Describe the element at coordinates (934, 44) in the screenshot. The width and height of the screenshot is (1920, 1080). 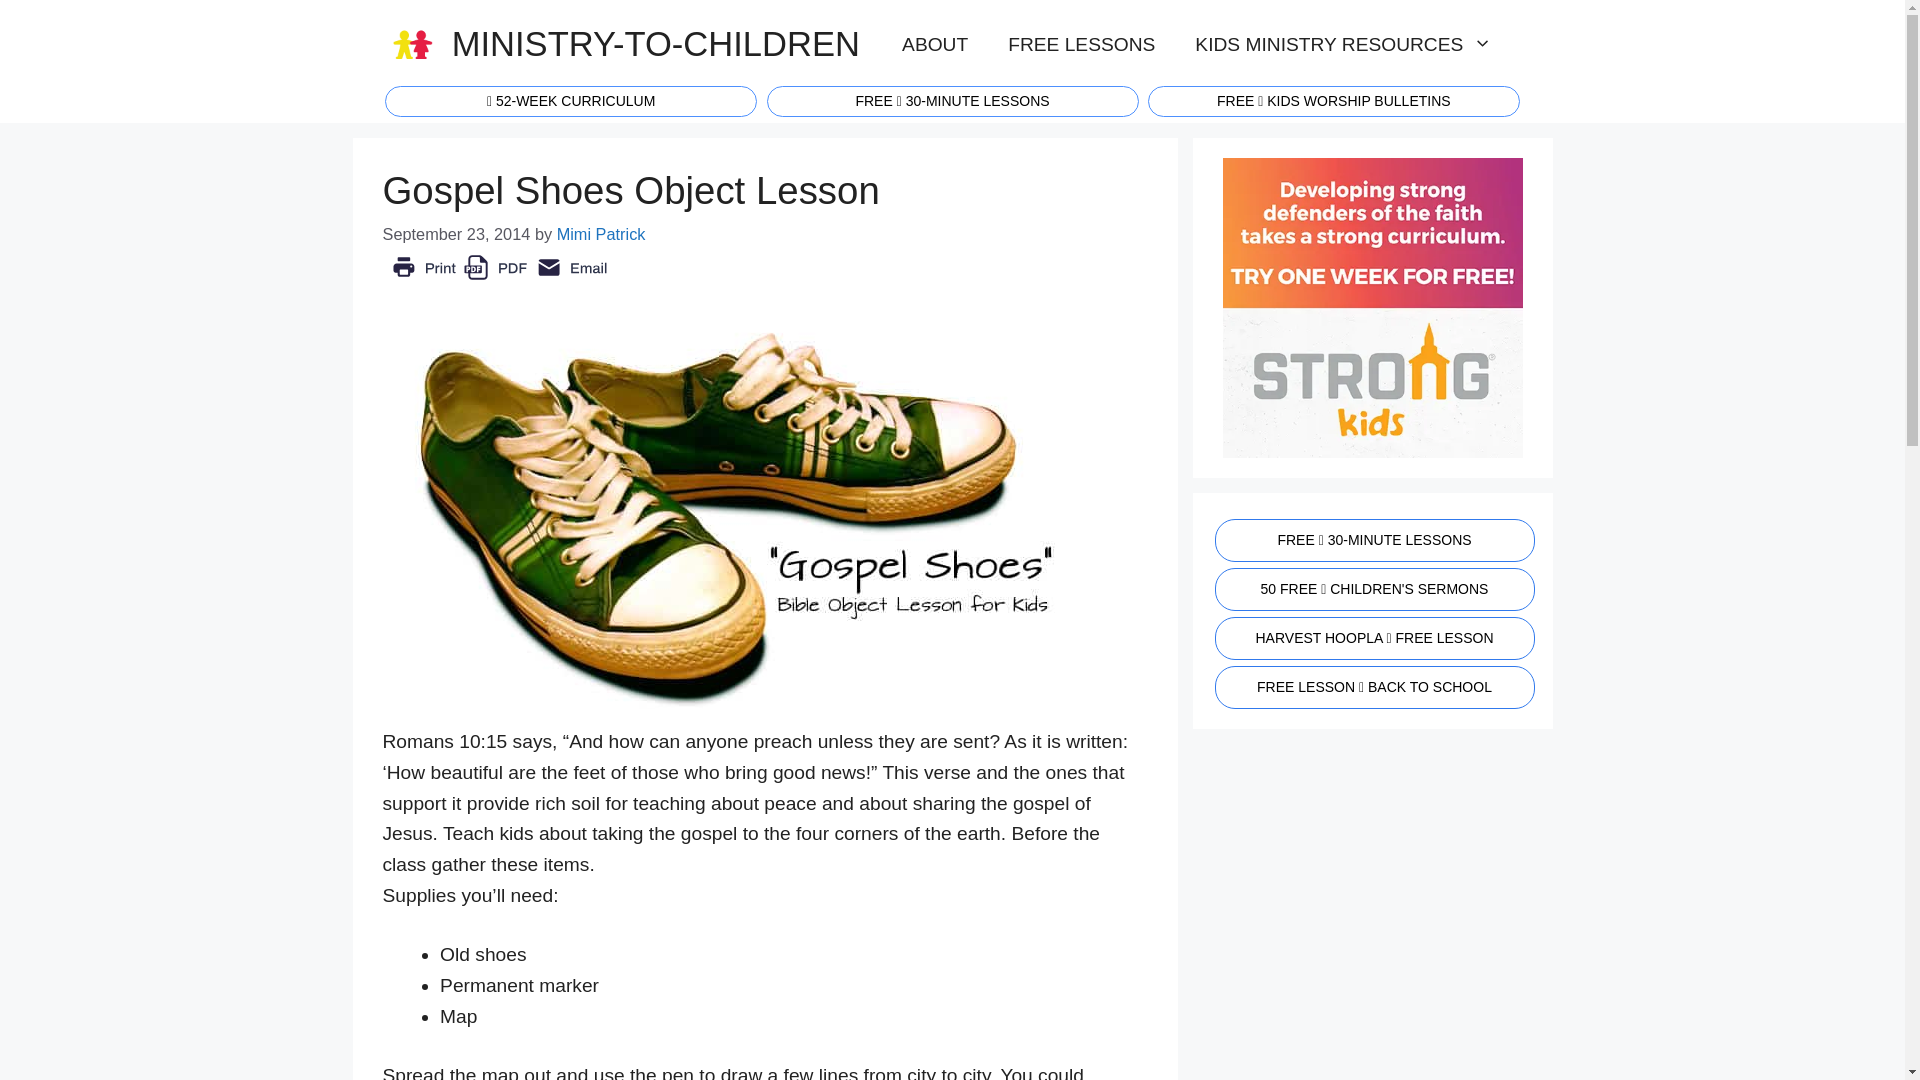
I see `ABOUT` at that location.